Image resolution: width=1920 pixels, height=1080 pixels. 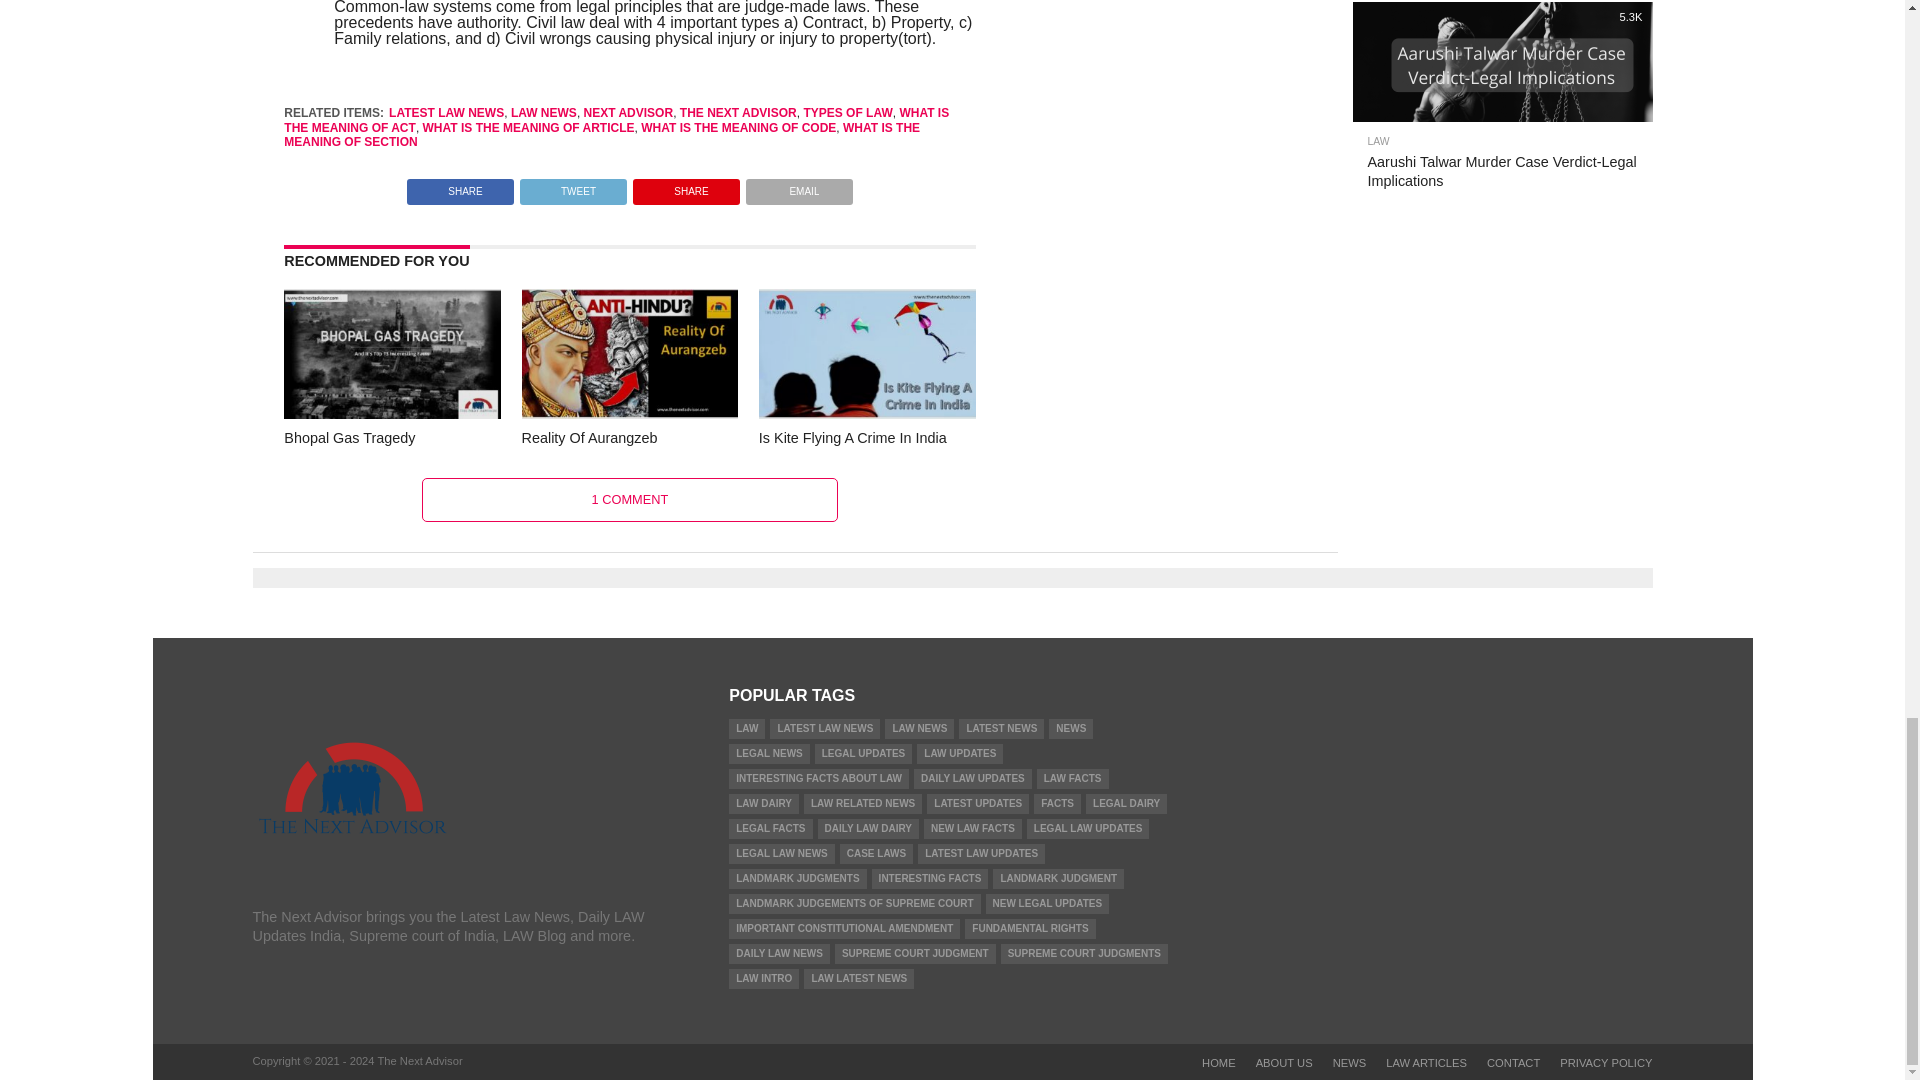 What do you see at coordinates (866, 414) in the screenshot?
I see `Is Kite Flying A Crime In India` at bounding box center [866, 414].